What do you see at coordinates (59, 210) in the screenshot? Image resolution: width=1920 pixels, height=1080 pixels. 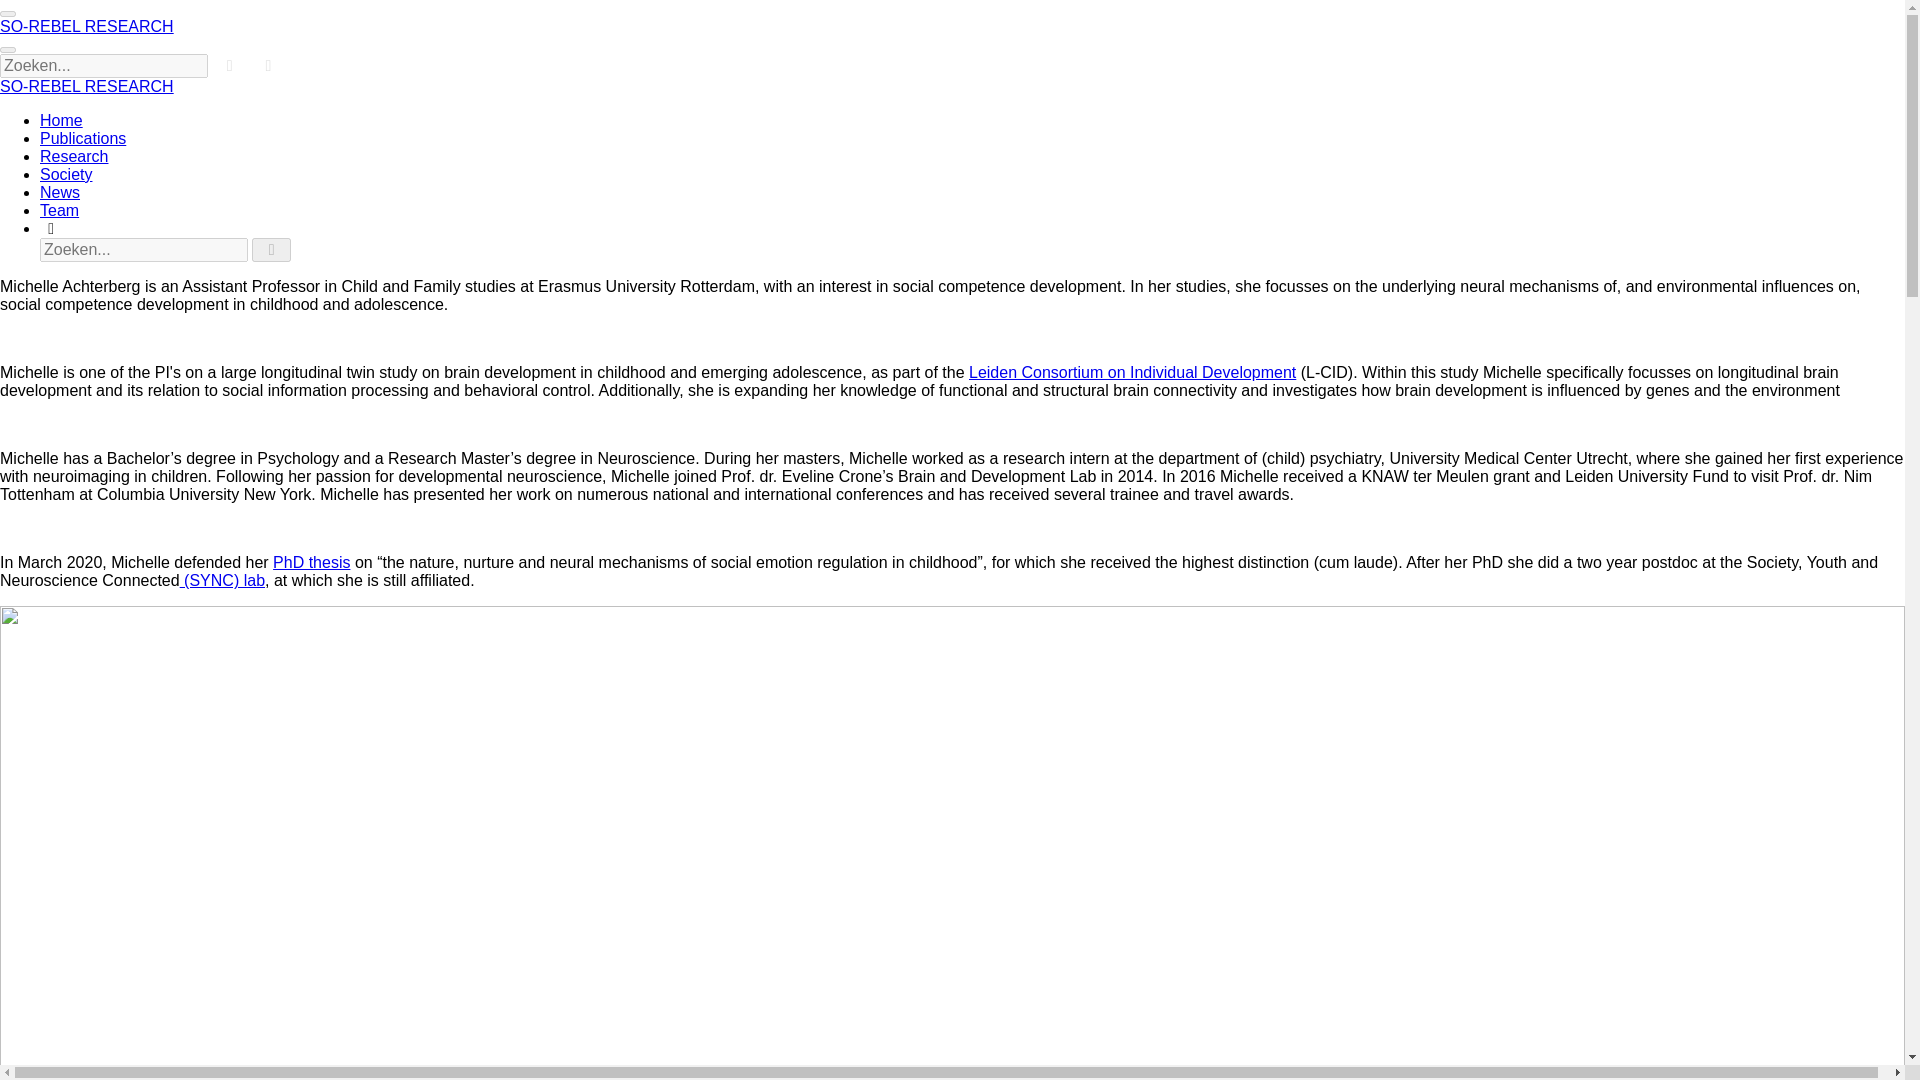 I see `Team` at bounding box center [59, 210].